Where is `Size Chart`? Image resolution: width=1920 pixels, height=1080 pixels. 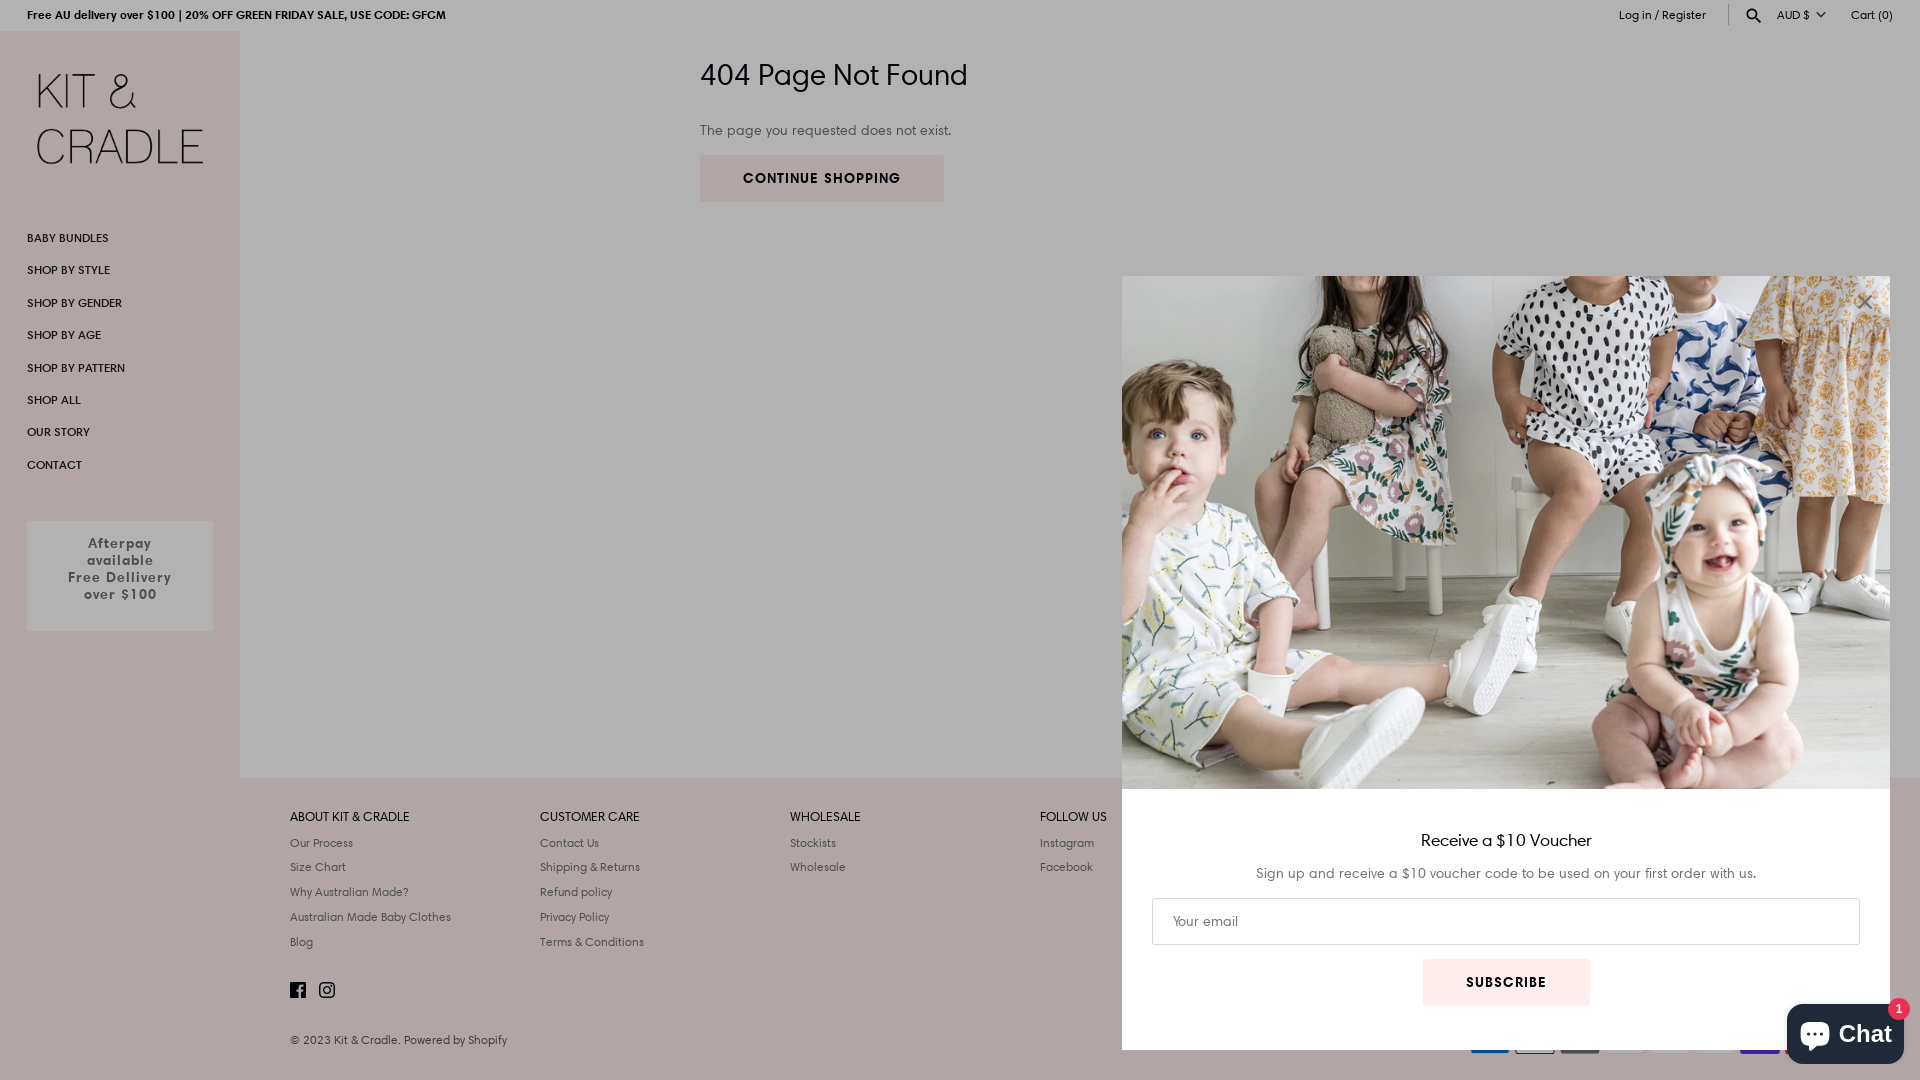 Size Chart is located at coordinates (318, 866).